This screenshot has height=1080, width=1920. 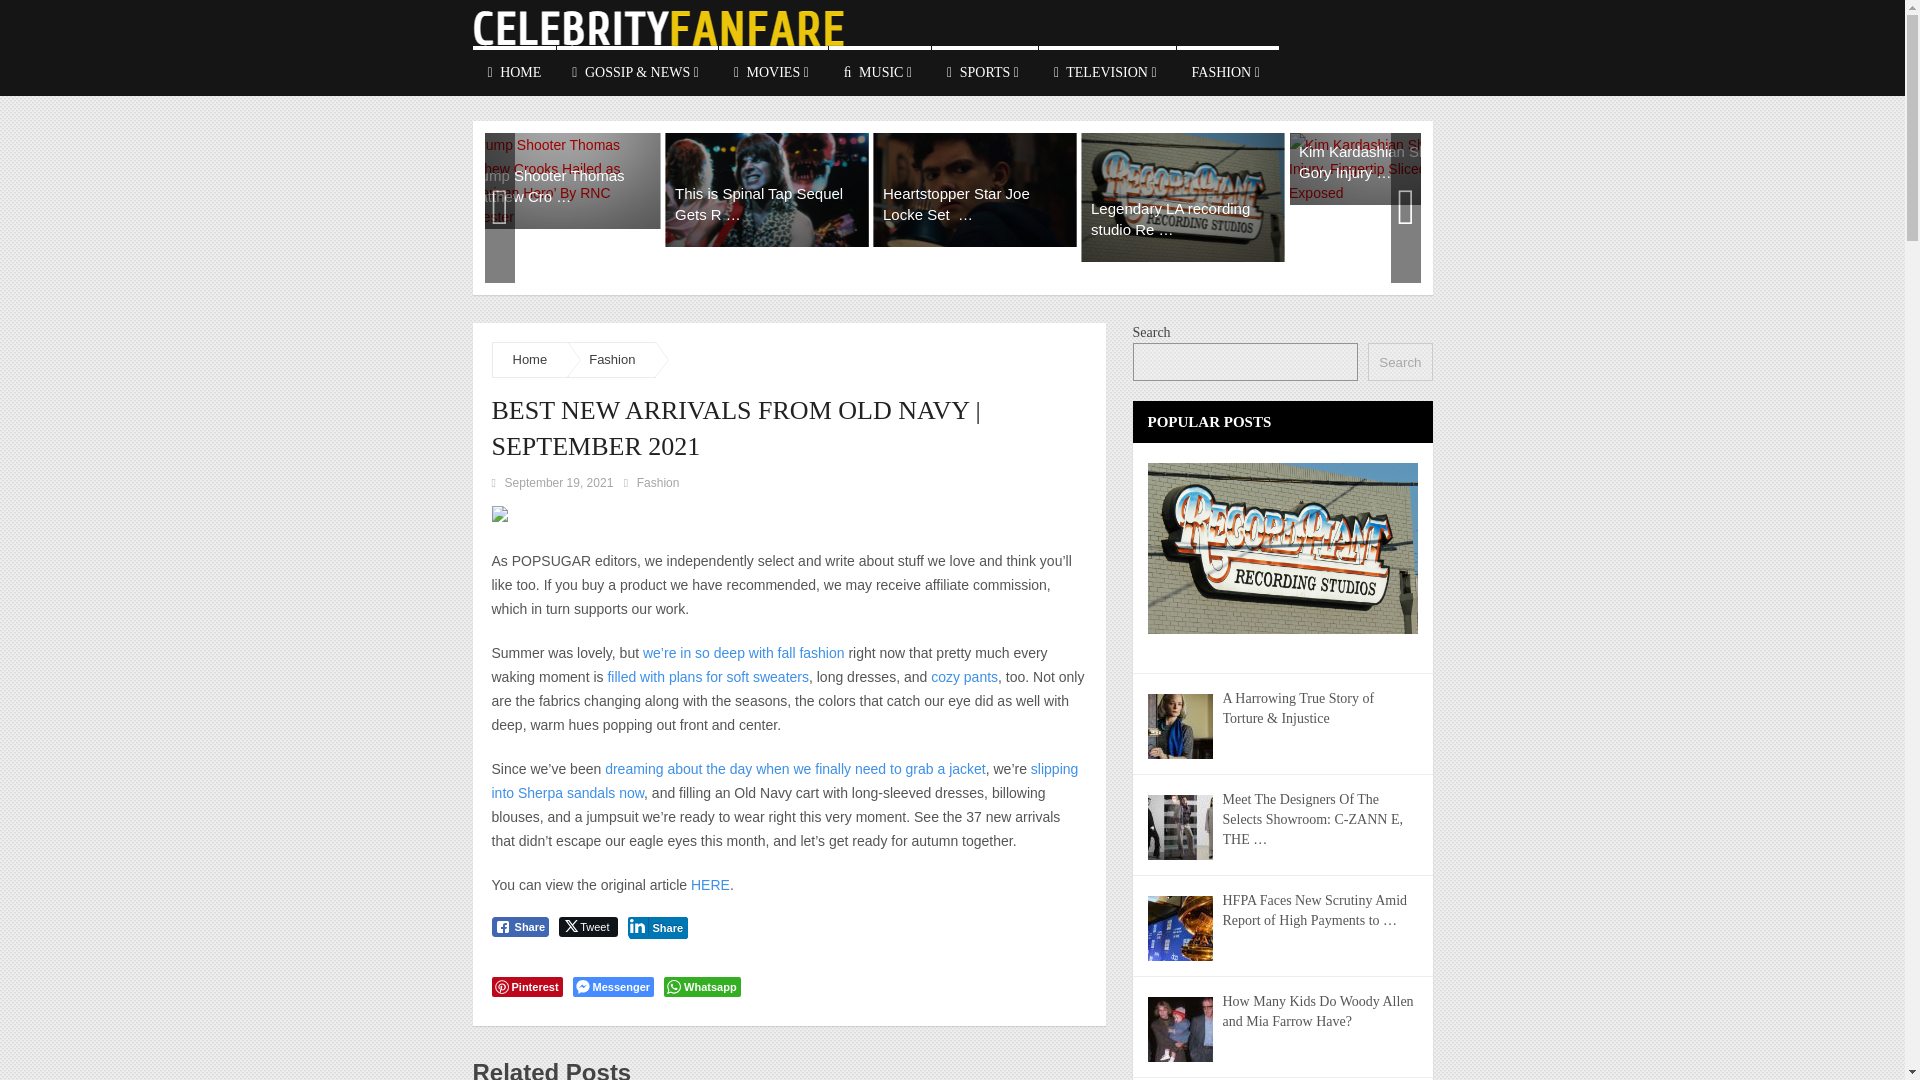 I want to click on MUSIC, so click(x=880, y=71).